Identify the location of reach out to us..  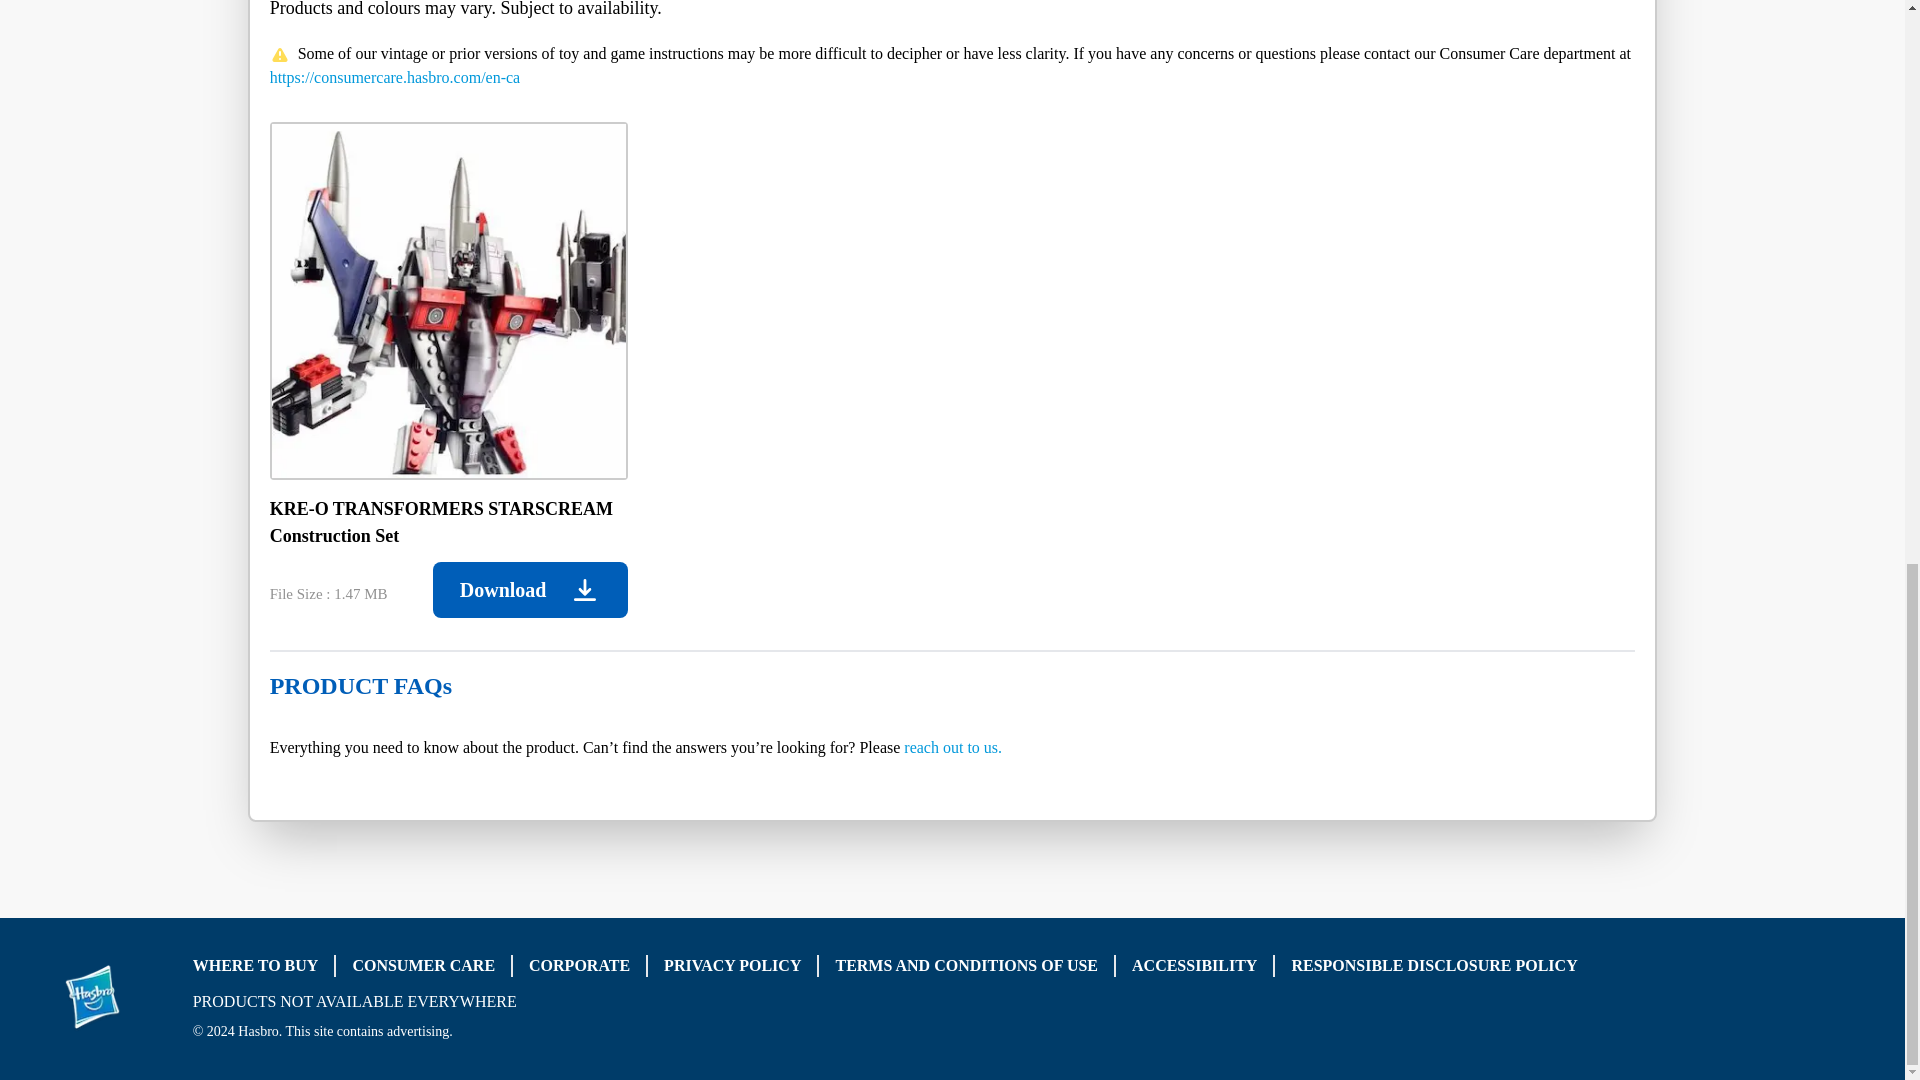
(953, 747).